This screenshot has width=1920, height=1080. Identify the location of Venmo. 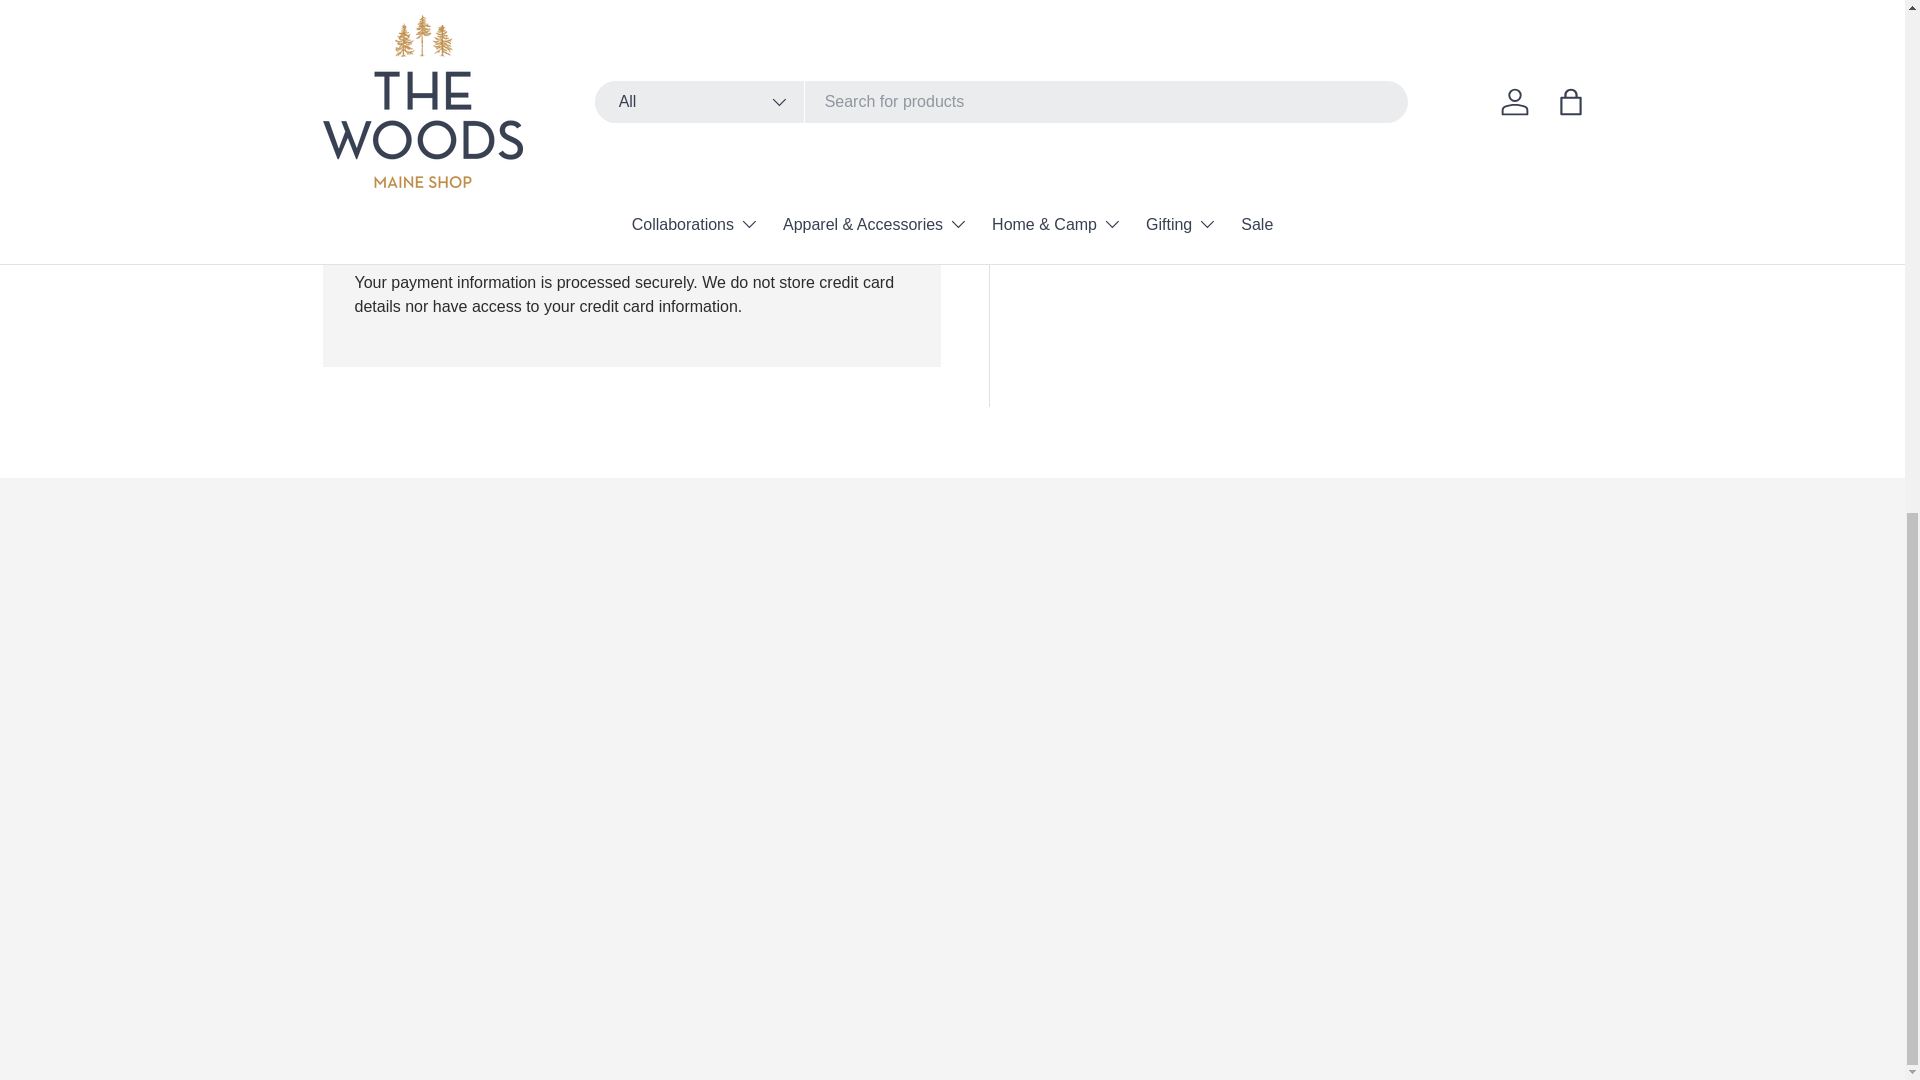
(714, 236).